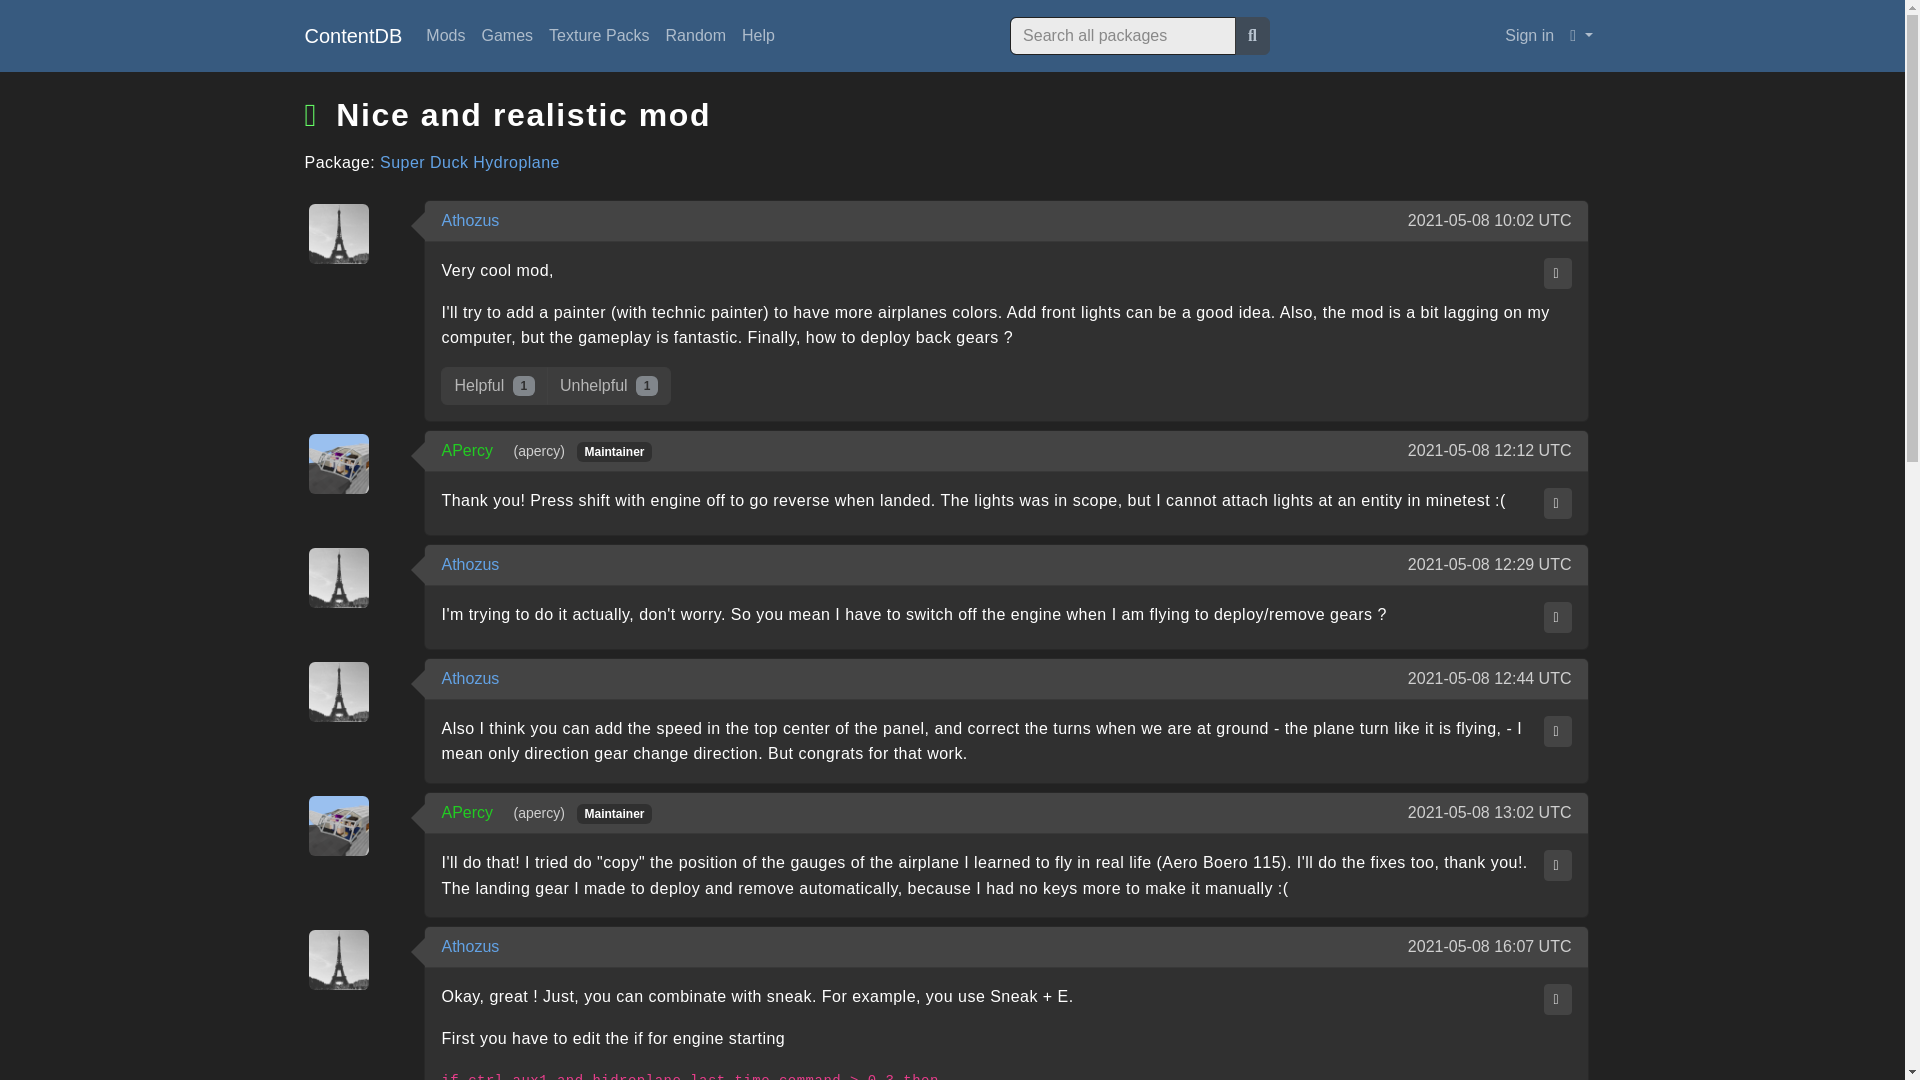 The width and height of the screenshot is (1920, 1080). I want to click on Search, so click(1252, 36).